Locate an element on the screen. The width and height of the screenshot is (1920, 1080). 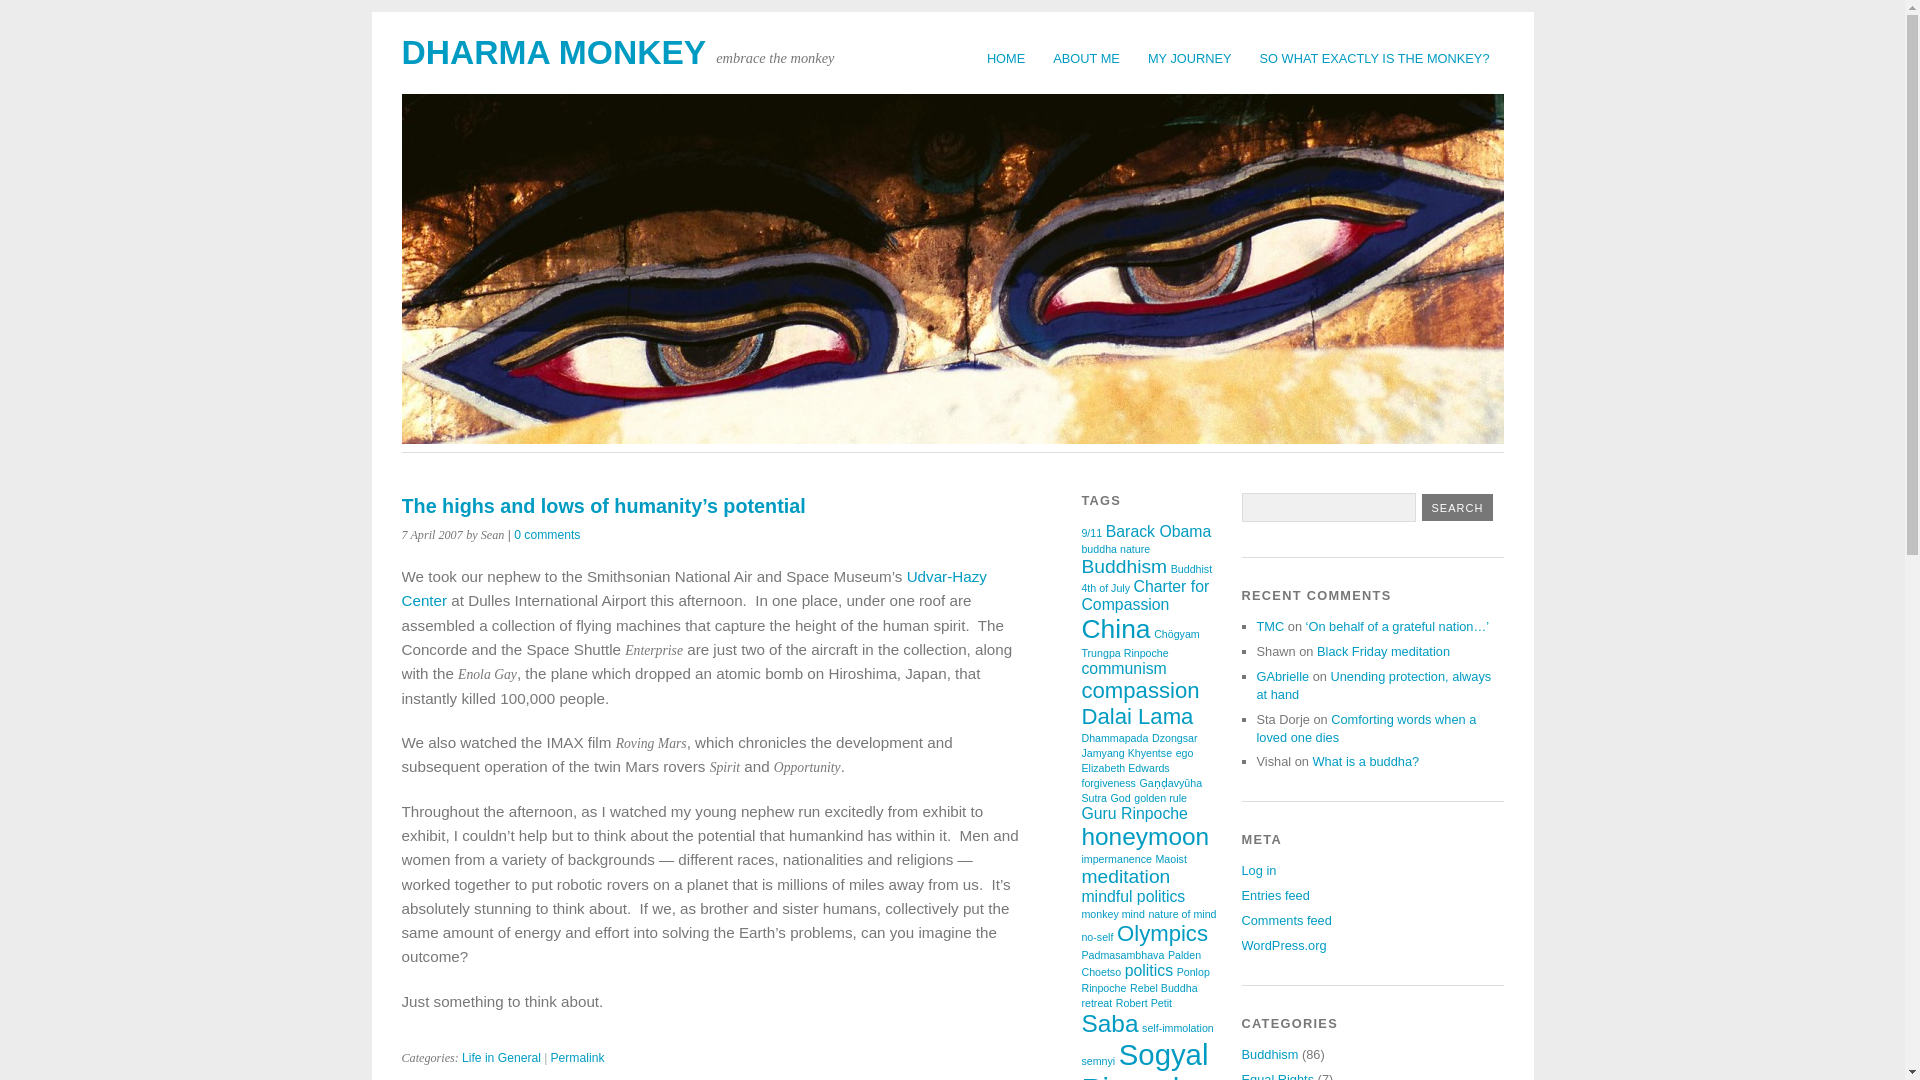
Maoist is located at coordinates (1170, 859).